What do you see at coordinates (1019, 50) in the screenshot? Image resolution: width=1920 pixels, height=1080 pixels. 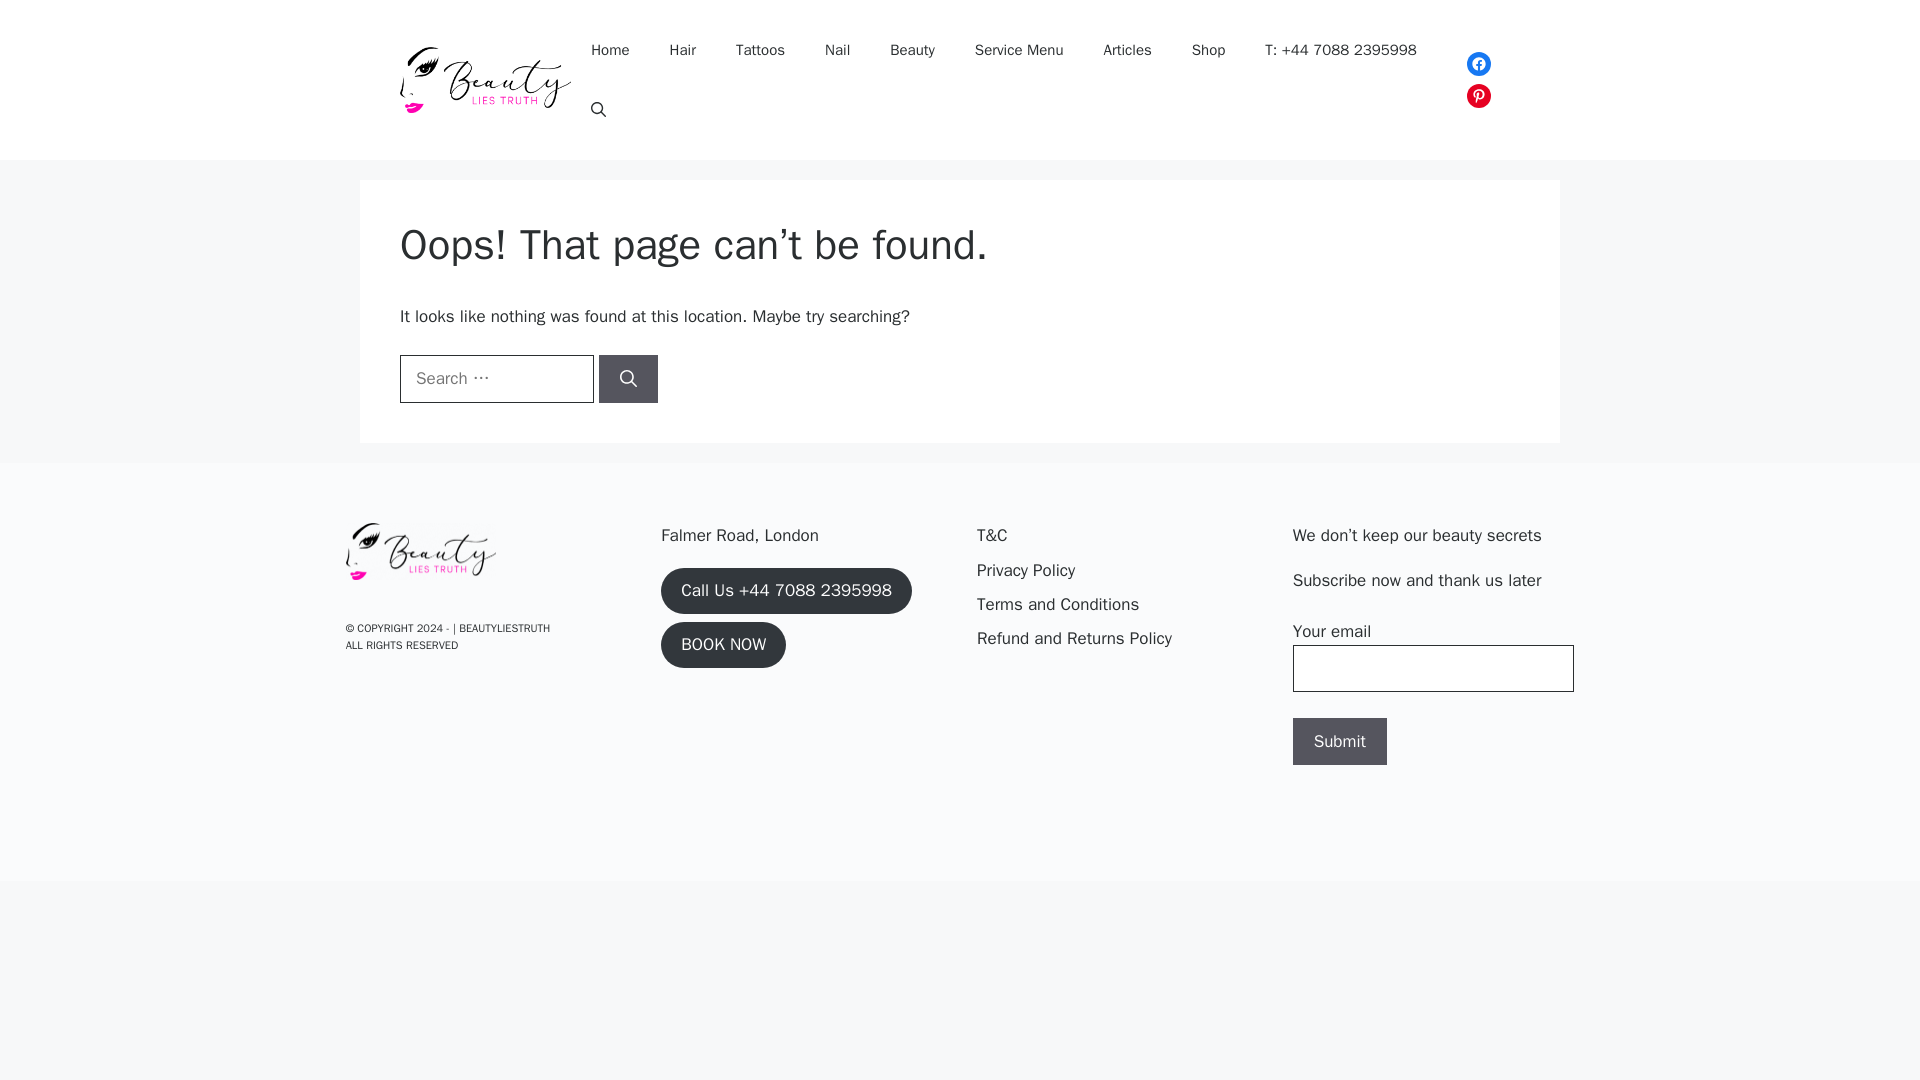 I see `Service Menu` at bounding box center [1019, 50].